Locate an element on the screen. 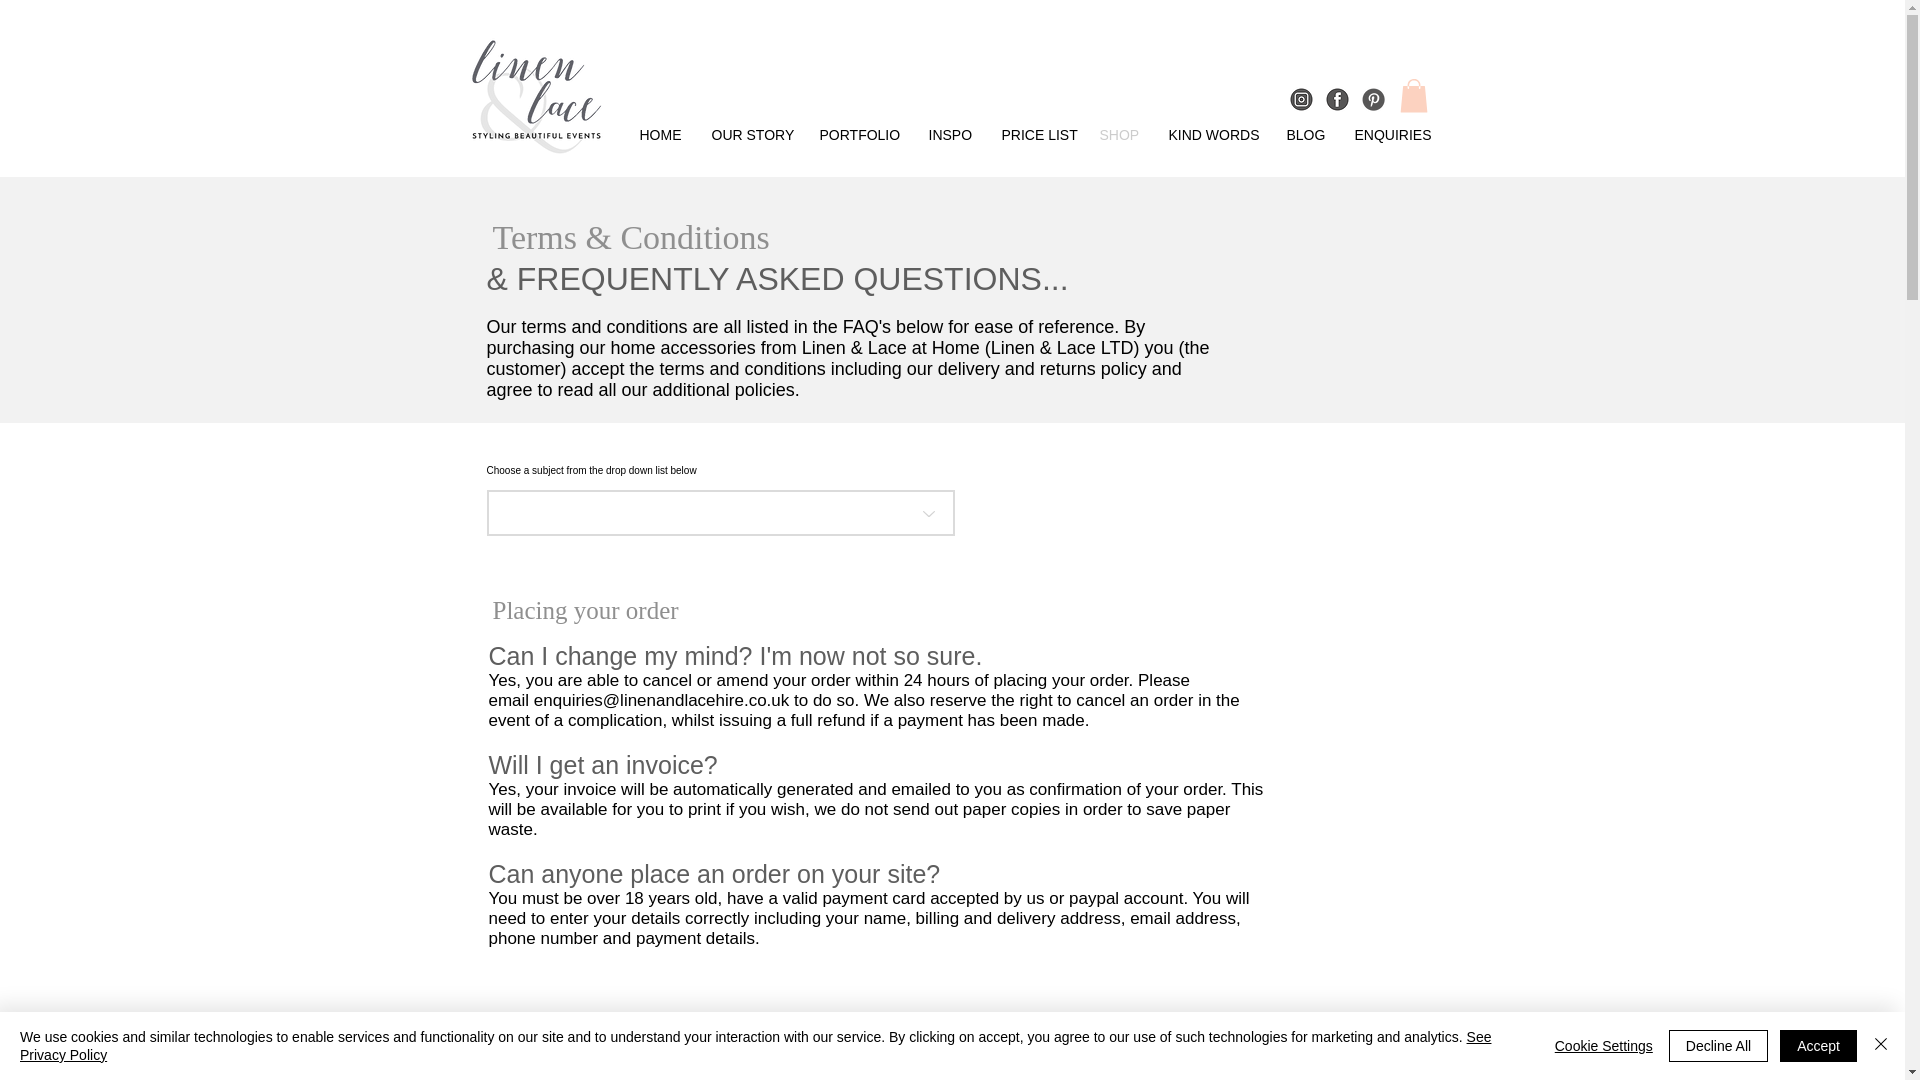 The width and height of the screenshot is (1920, 1080). Accept is located at coordinates (1818, 1046).